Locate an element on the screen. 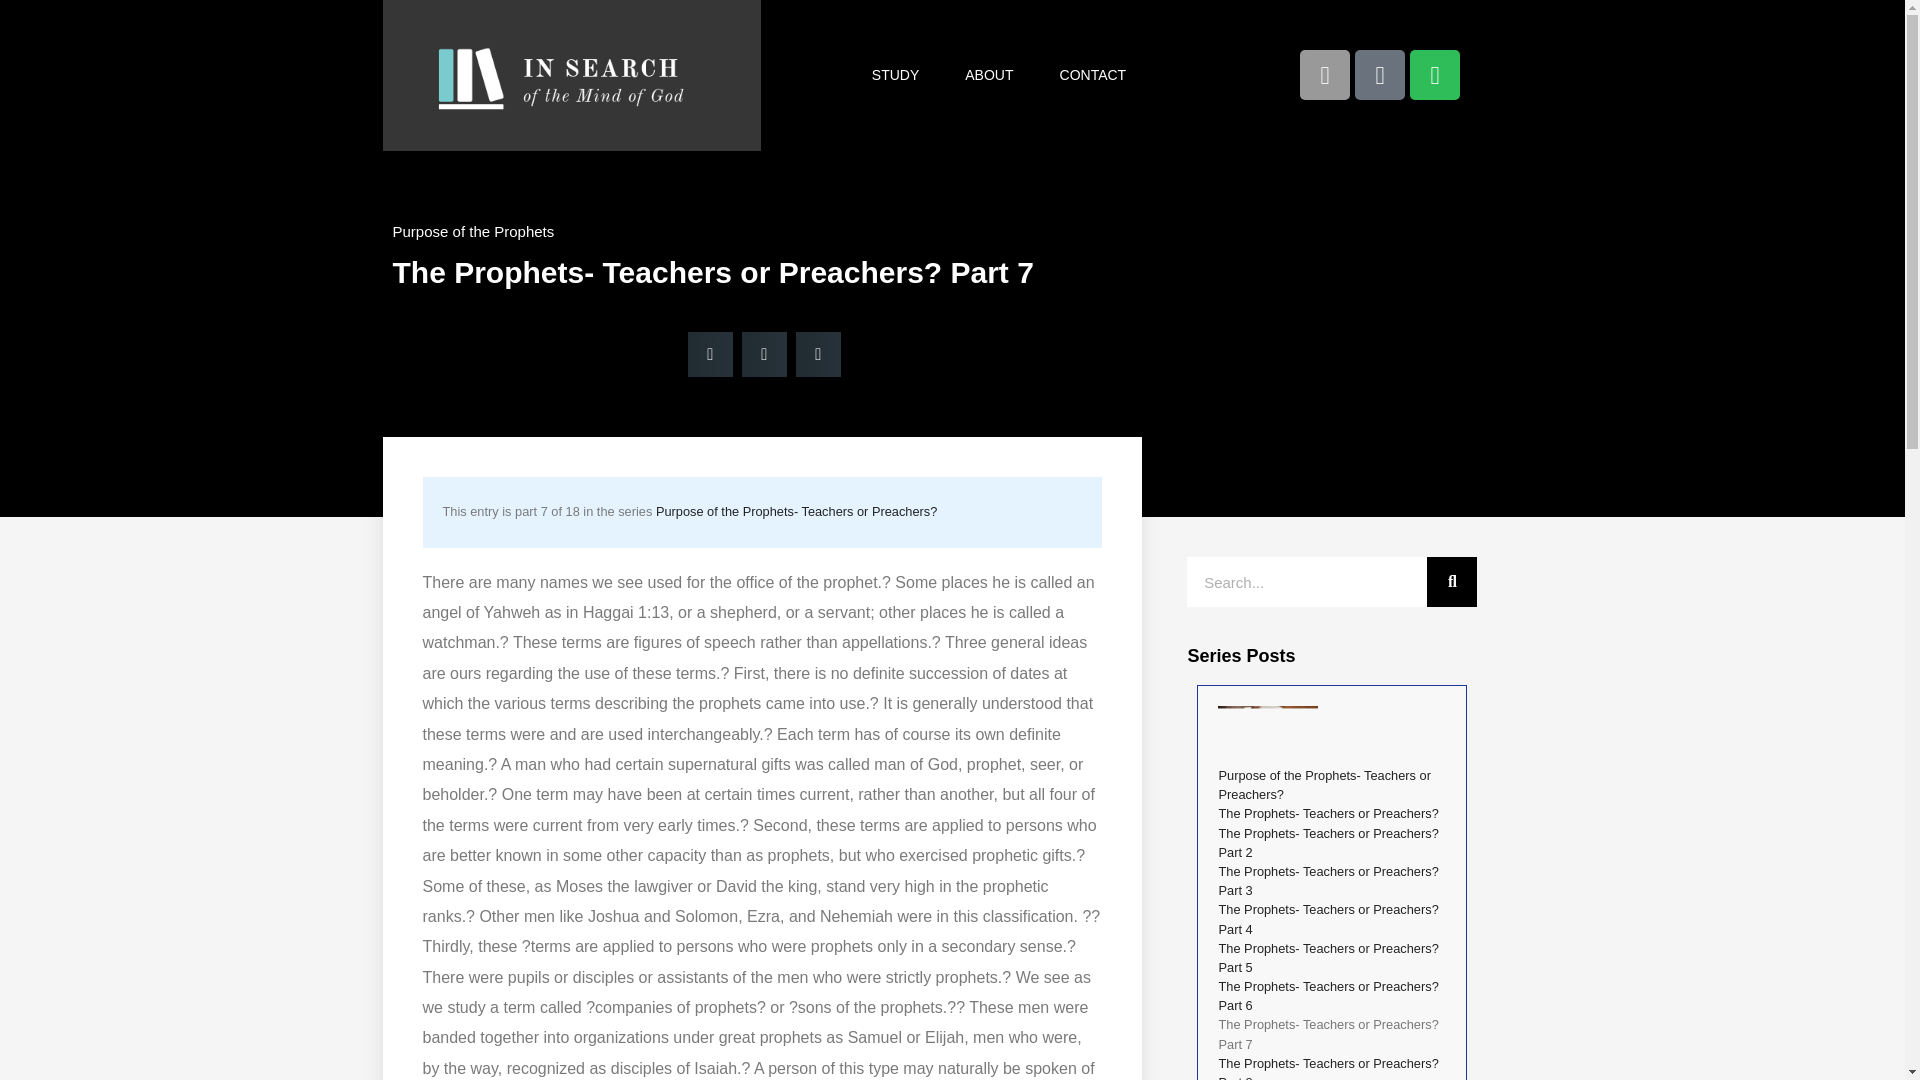 The height and width of the screenshot is (1080, 1920). The Prophets- Teachers or Preachers? Part 6 is located at coordinates (1328, 996).